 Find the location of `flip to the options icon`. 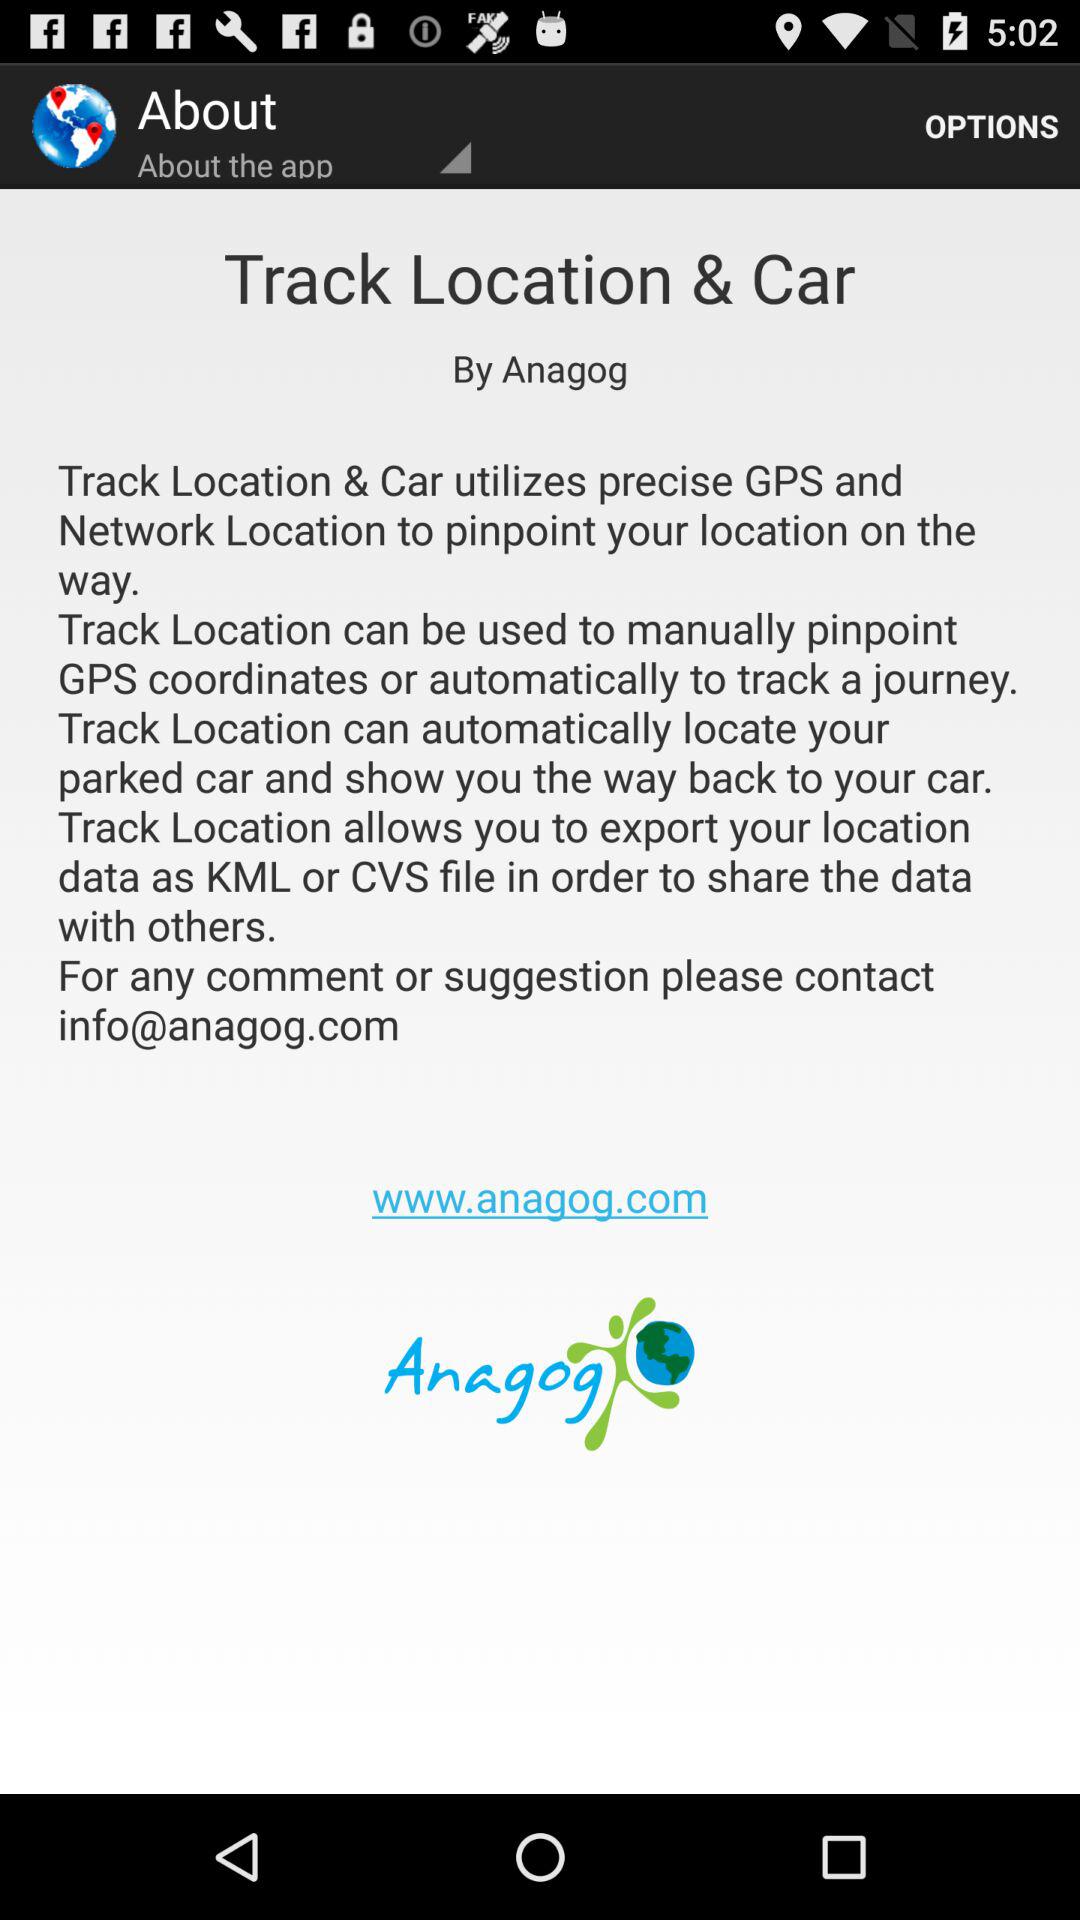

flip to the options icon is located at coordinates (992, 126).